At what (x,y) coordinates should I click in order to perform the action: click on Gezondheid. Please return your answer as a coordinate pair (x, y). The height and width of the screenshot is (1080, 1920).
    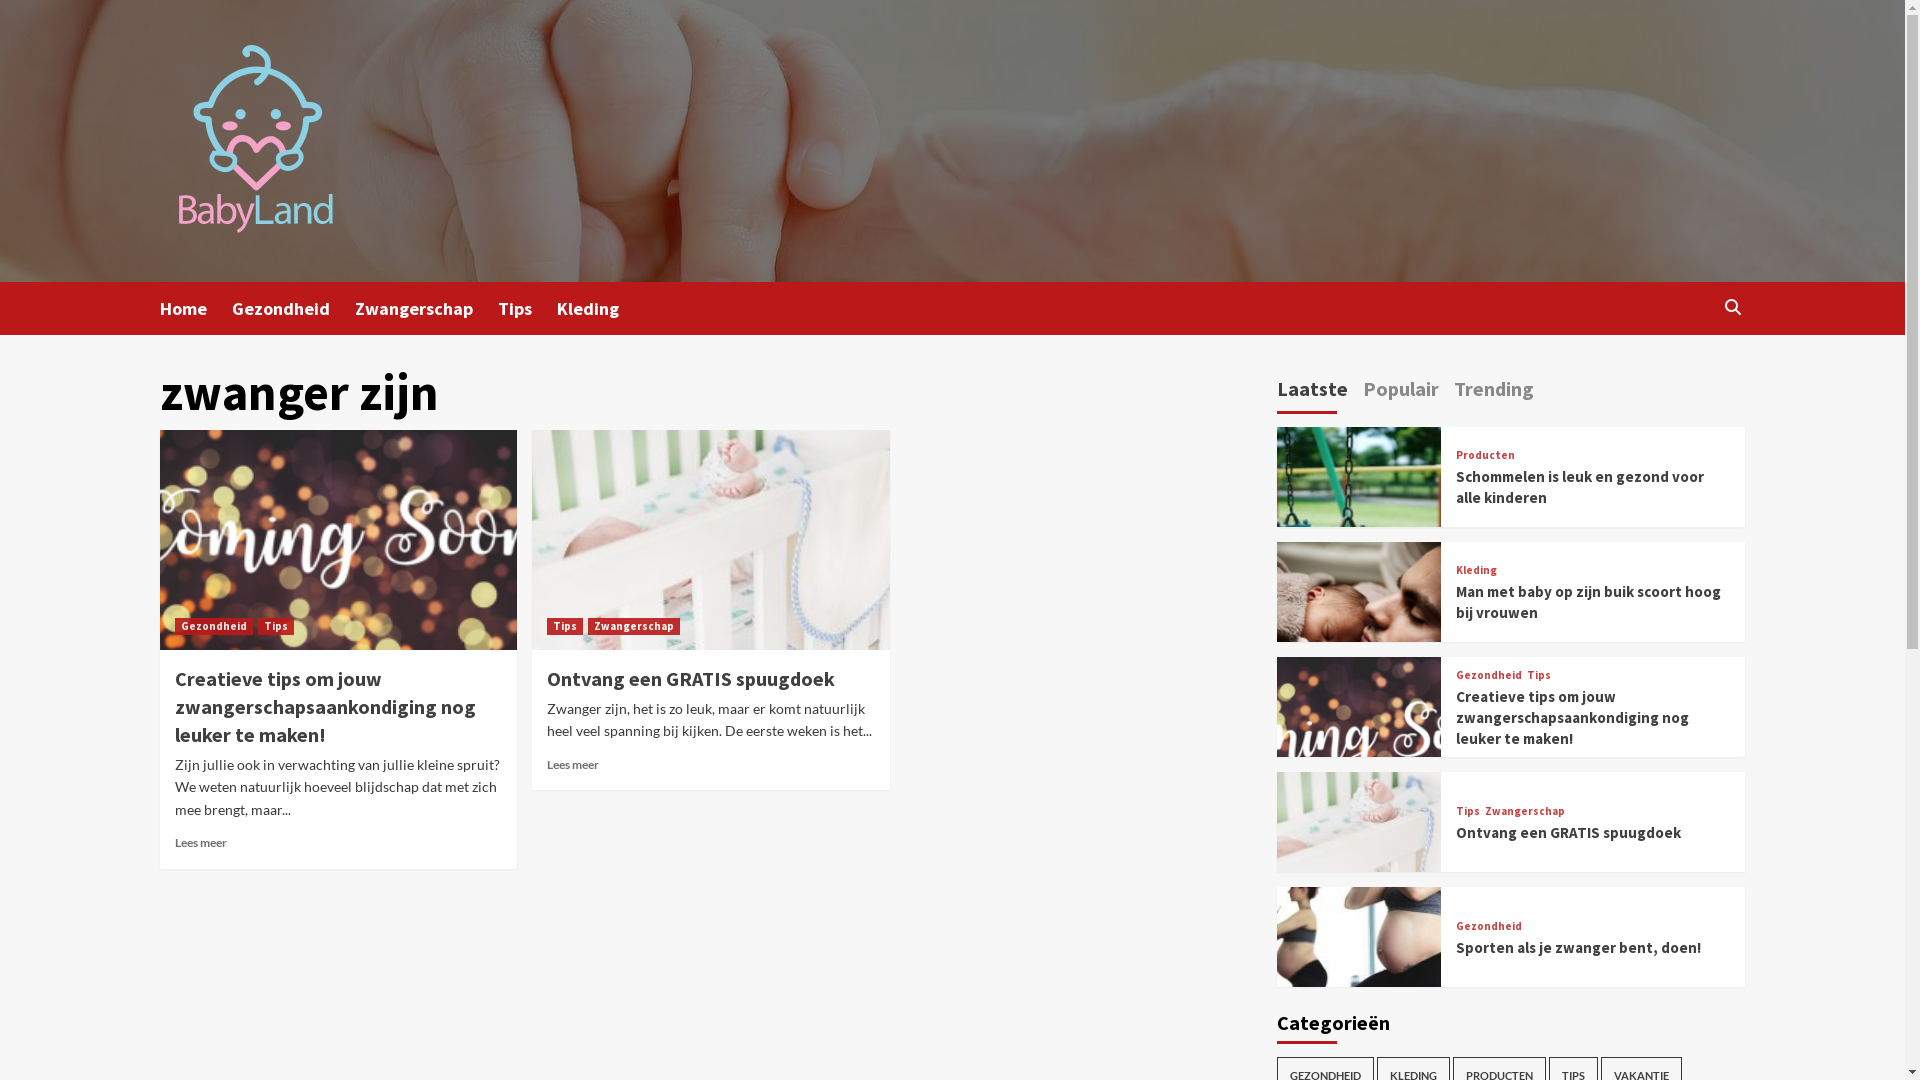
    Looking at the image, I should click on (1489, 926).